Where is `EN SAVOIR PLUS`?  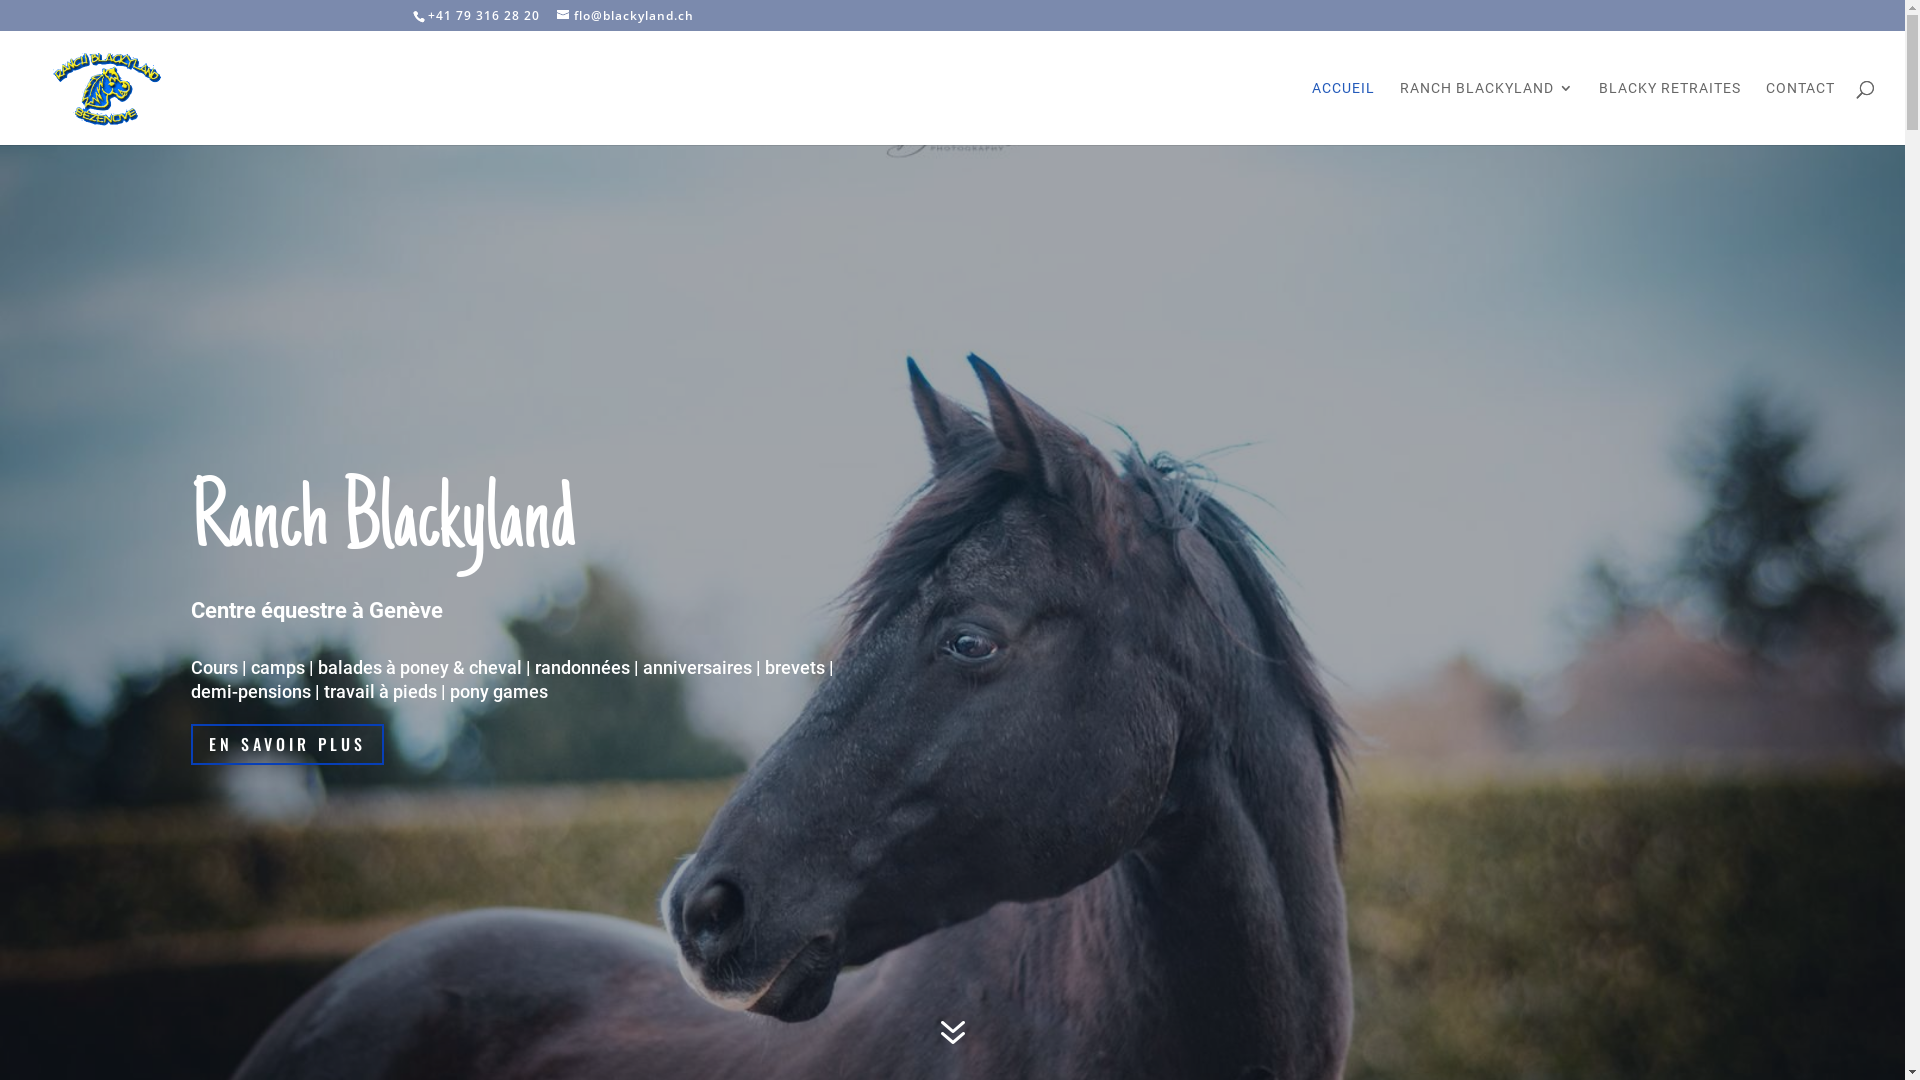 EN SAVOIR PLUS is located at coordinates (286, 744).